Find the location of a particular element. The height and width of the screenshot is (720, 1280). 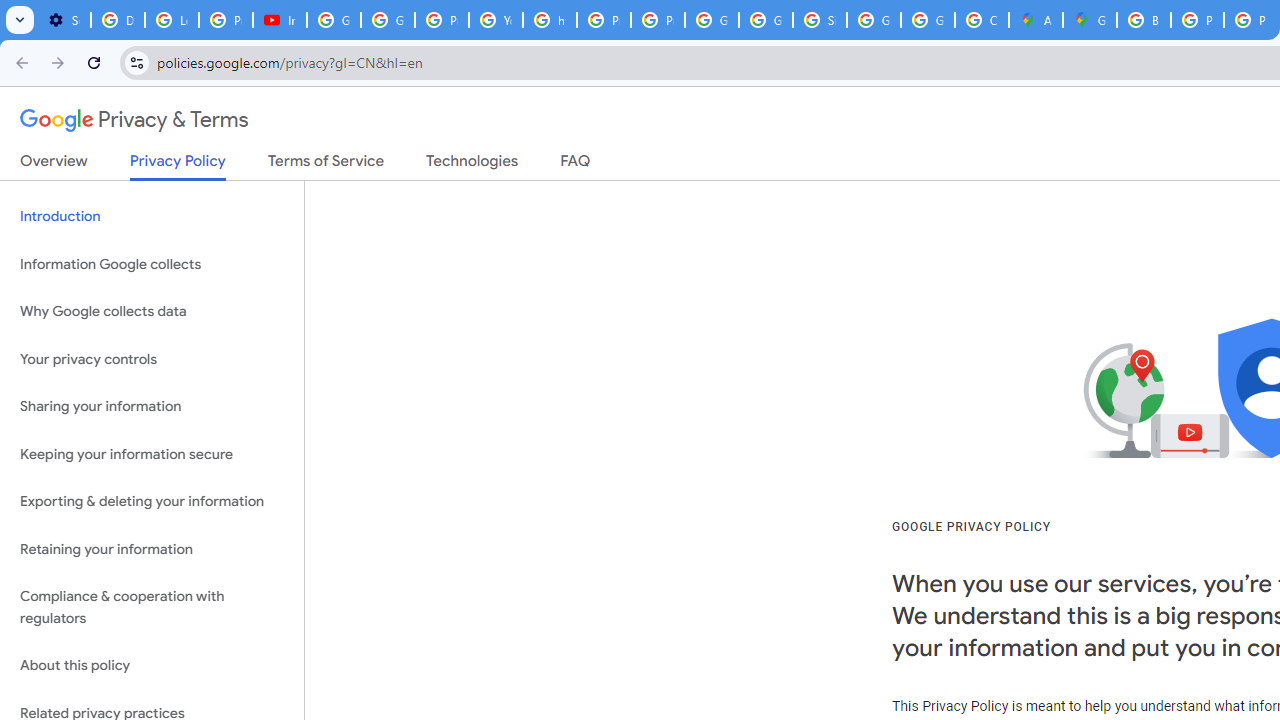

Google Maps is located at coordinates (1090, 20).